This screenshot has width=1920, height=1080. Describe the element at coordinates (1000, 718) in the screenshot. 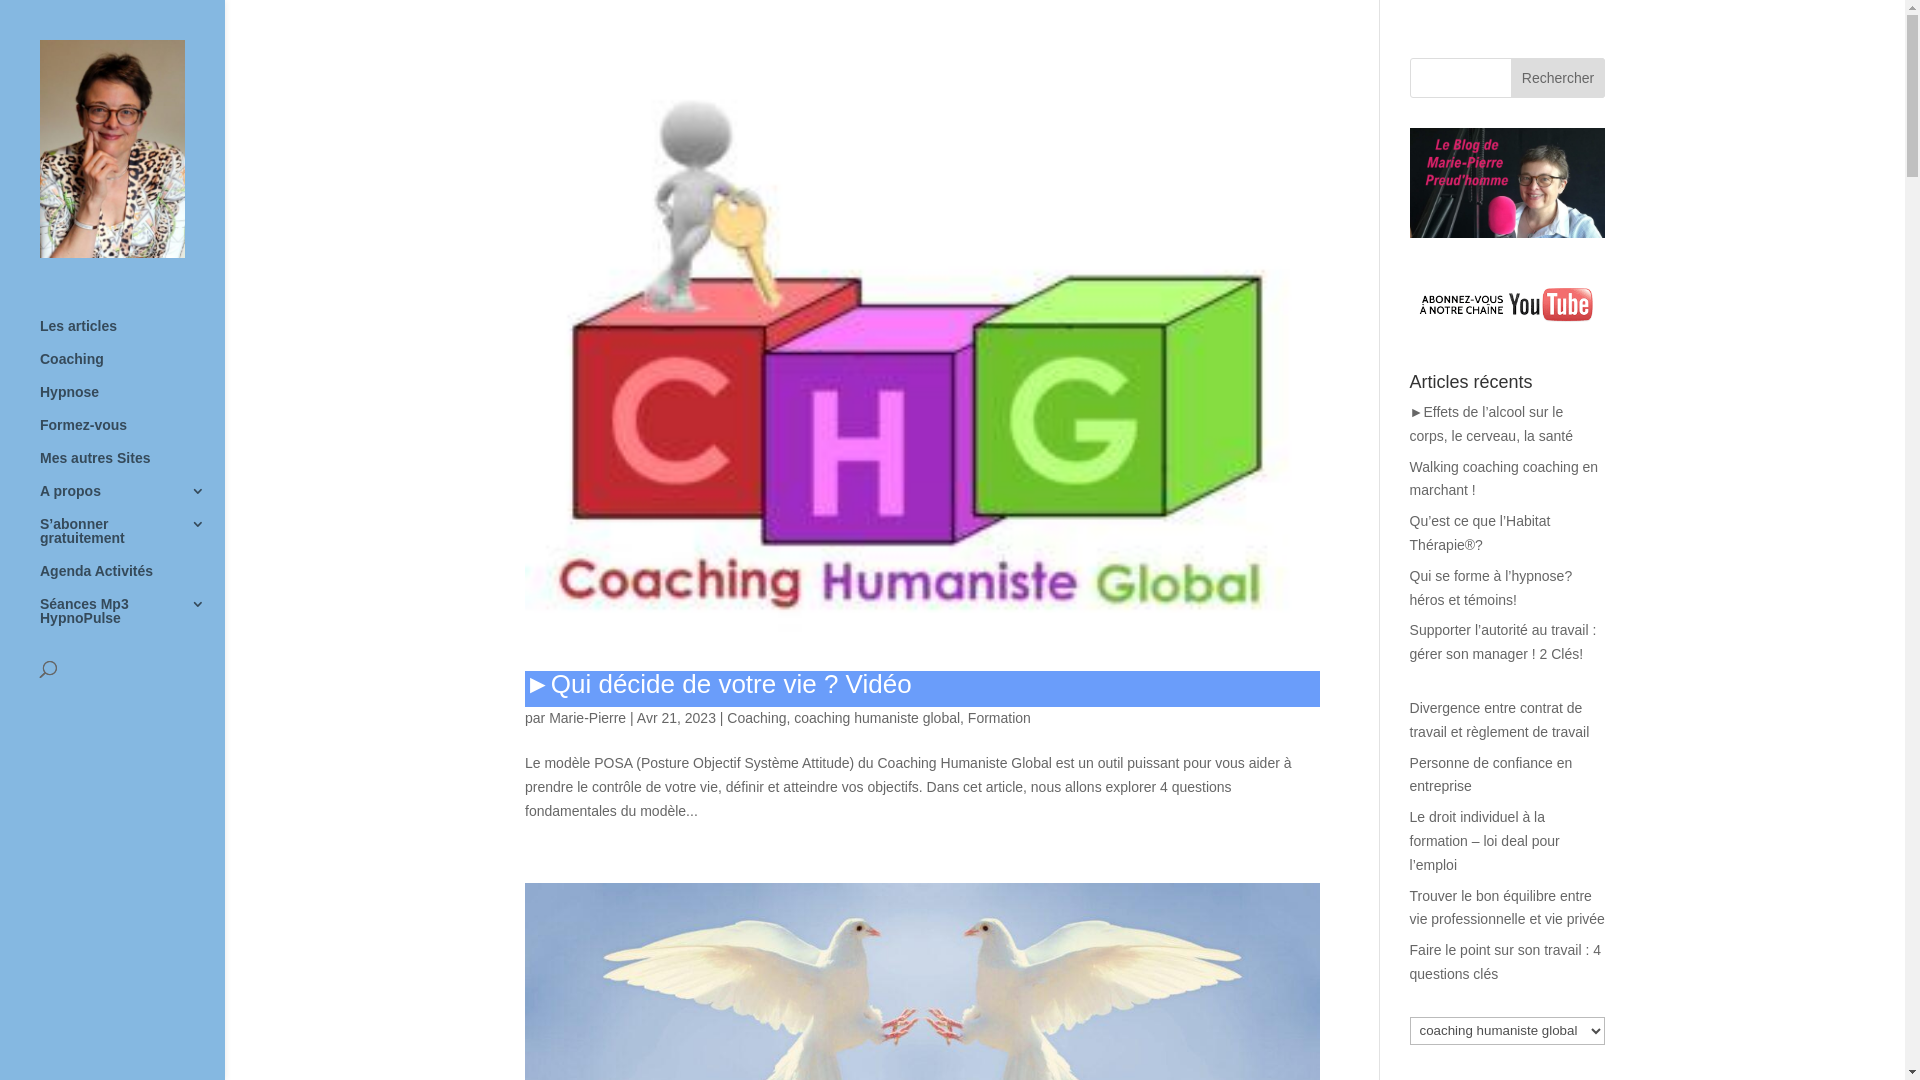

I see `Formation` at that location.